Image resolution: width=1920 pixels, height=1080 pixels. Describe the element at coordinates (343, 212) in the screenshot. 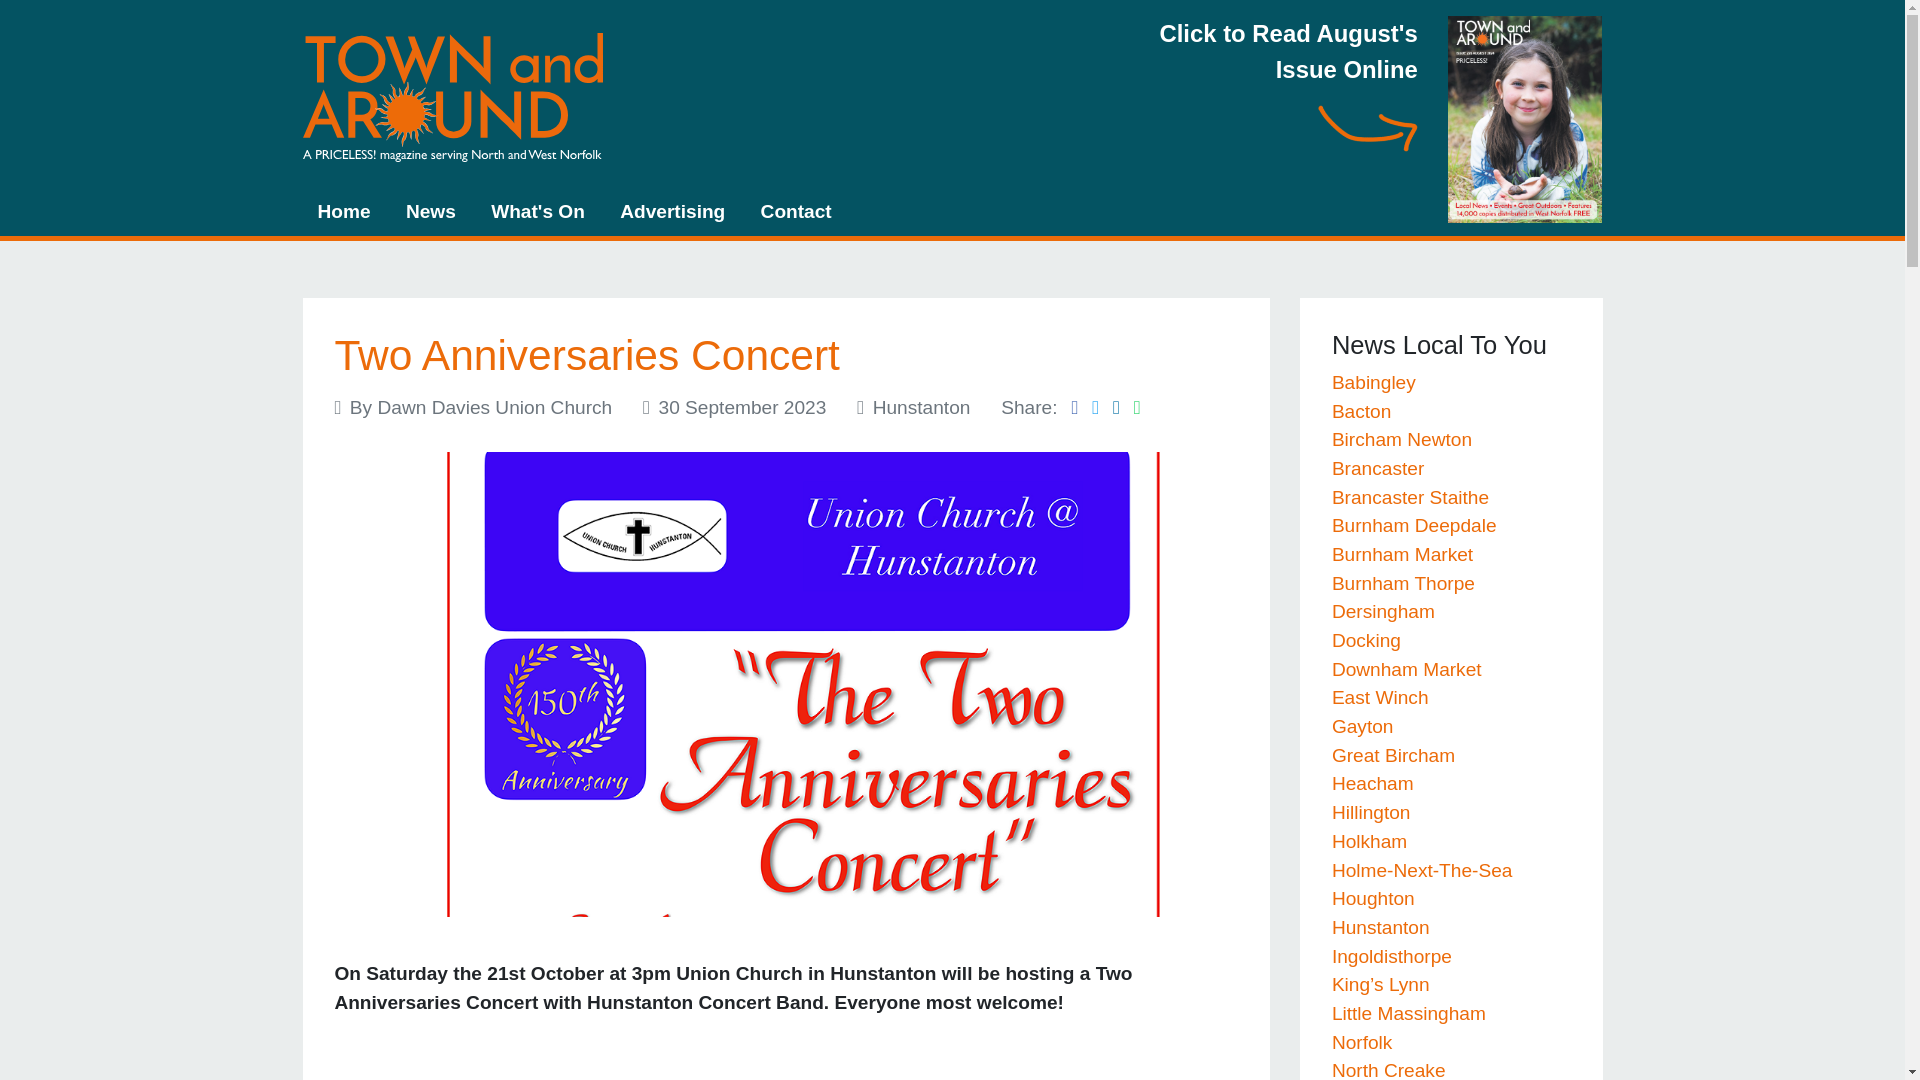

I see `Home` at that location.